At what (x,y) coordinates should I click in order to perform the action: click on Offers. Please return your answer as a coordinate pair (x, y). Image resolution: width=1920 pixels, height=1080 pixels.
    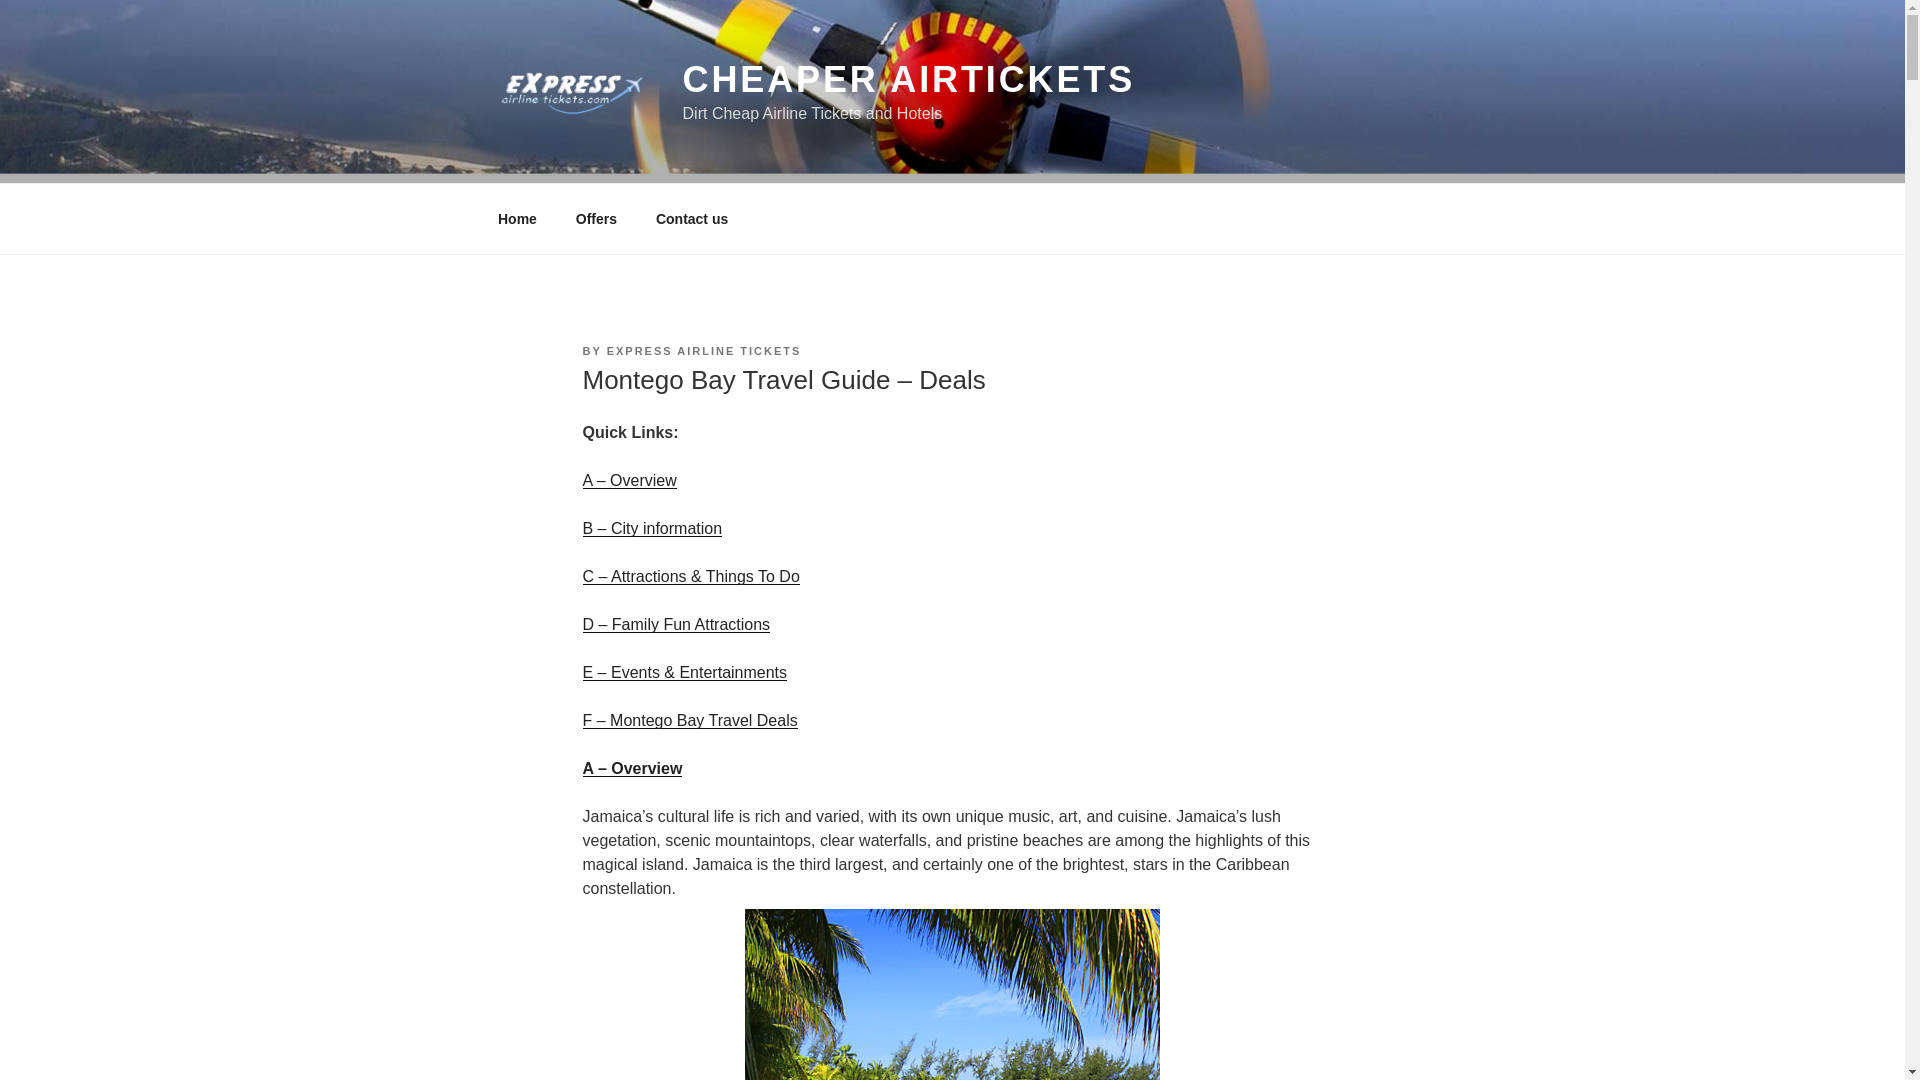
    Looking at the image, I should click on (596, 218).